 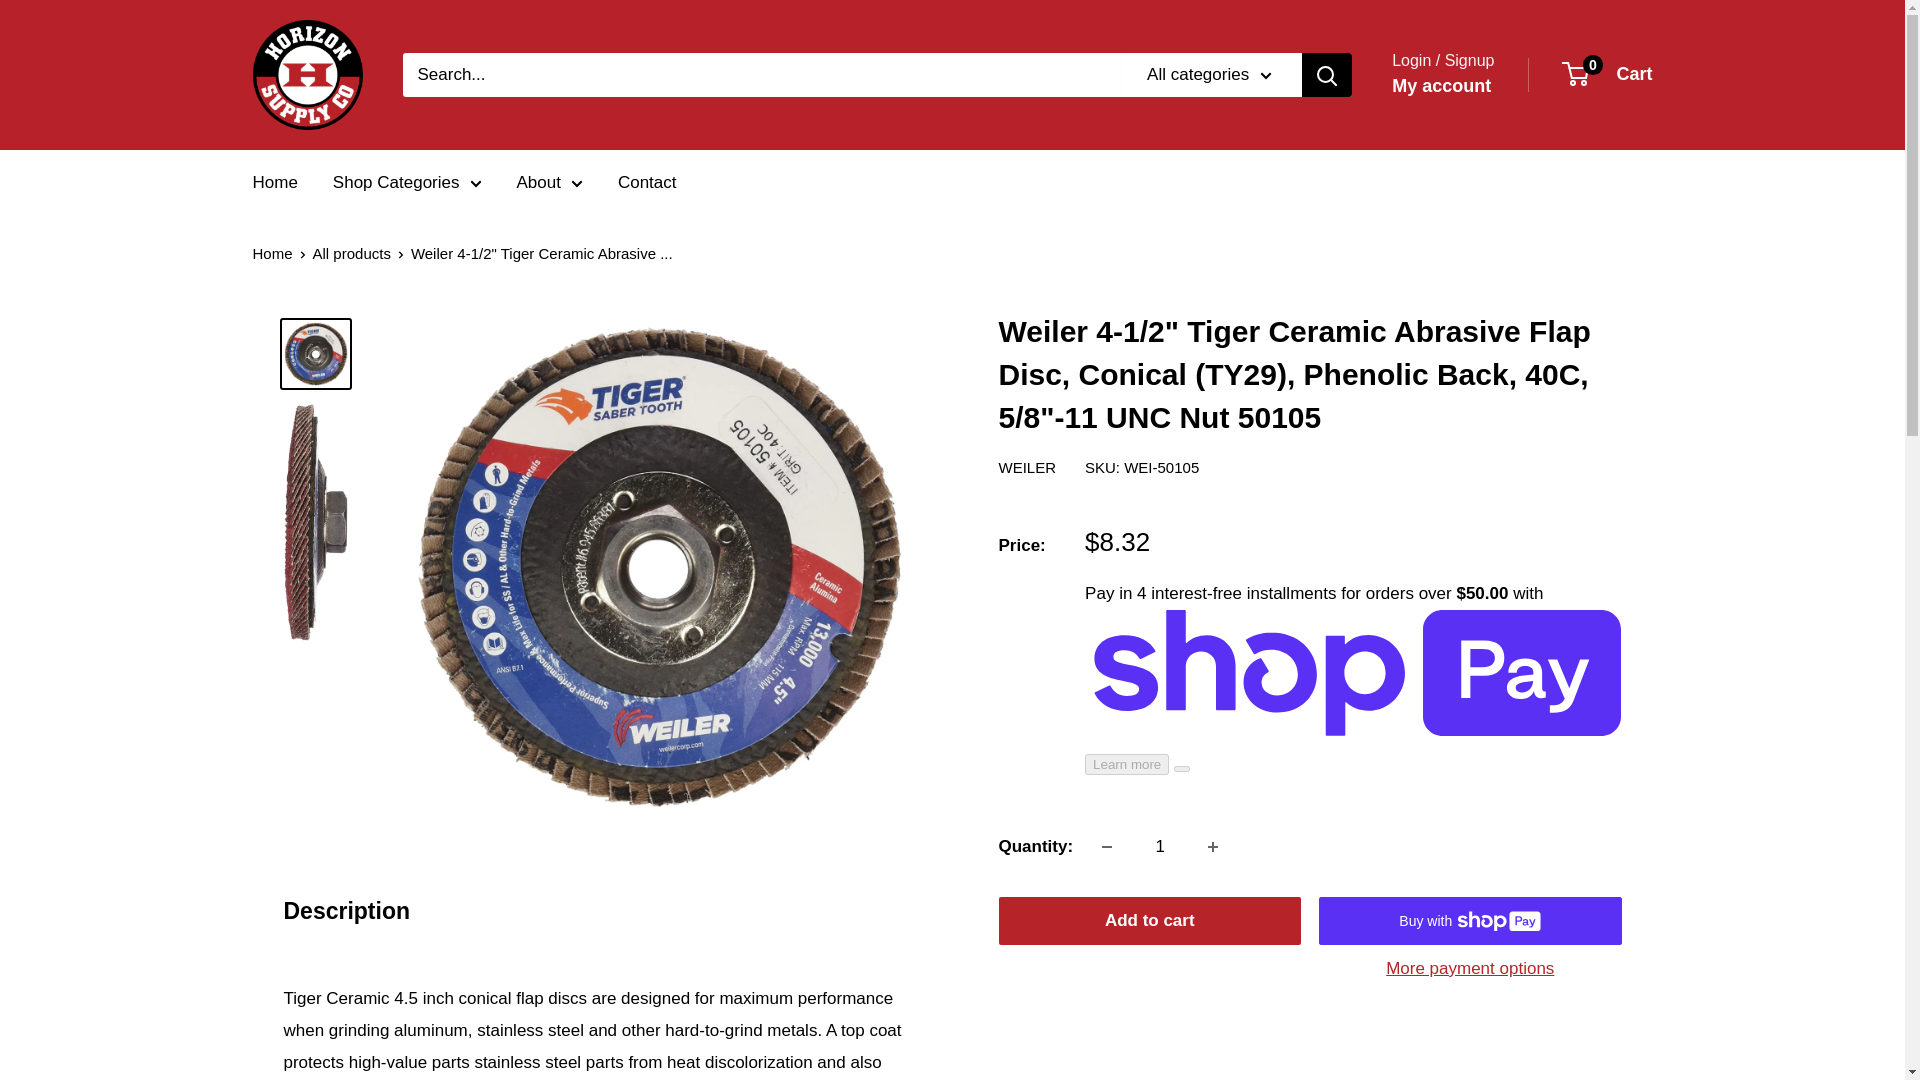 What do you see at coordinates (1107, 847) in the screenshot?
I see `Decrease quantity by 1` at bounding box center [1107, 847].